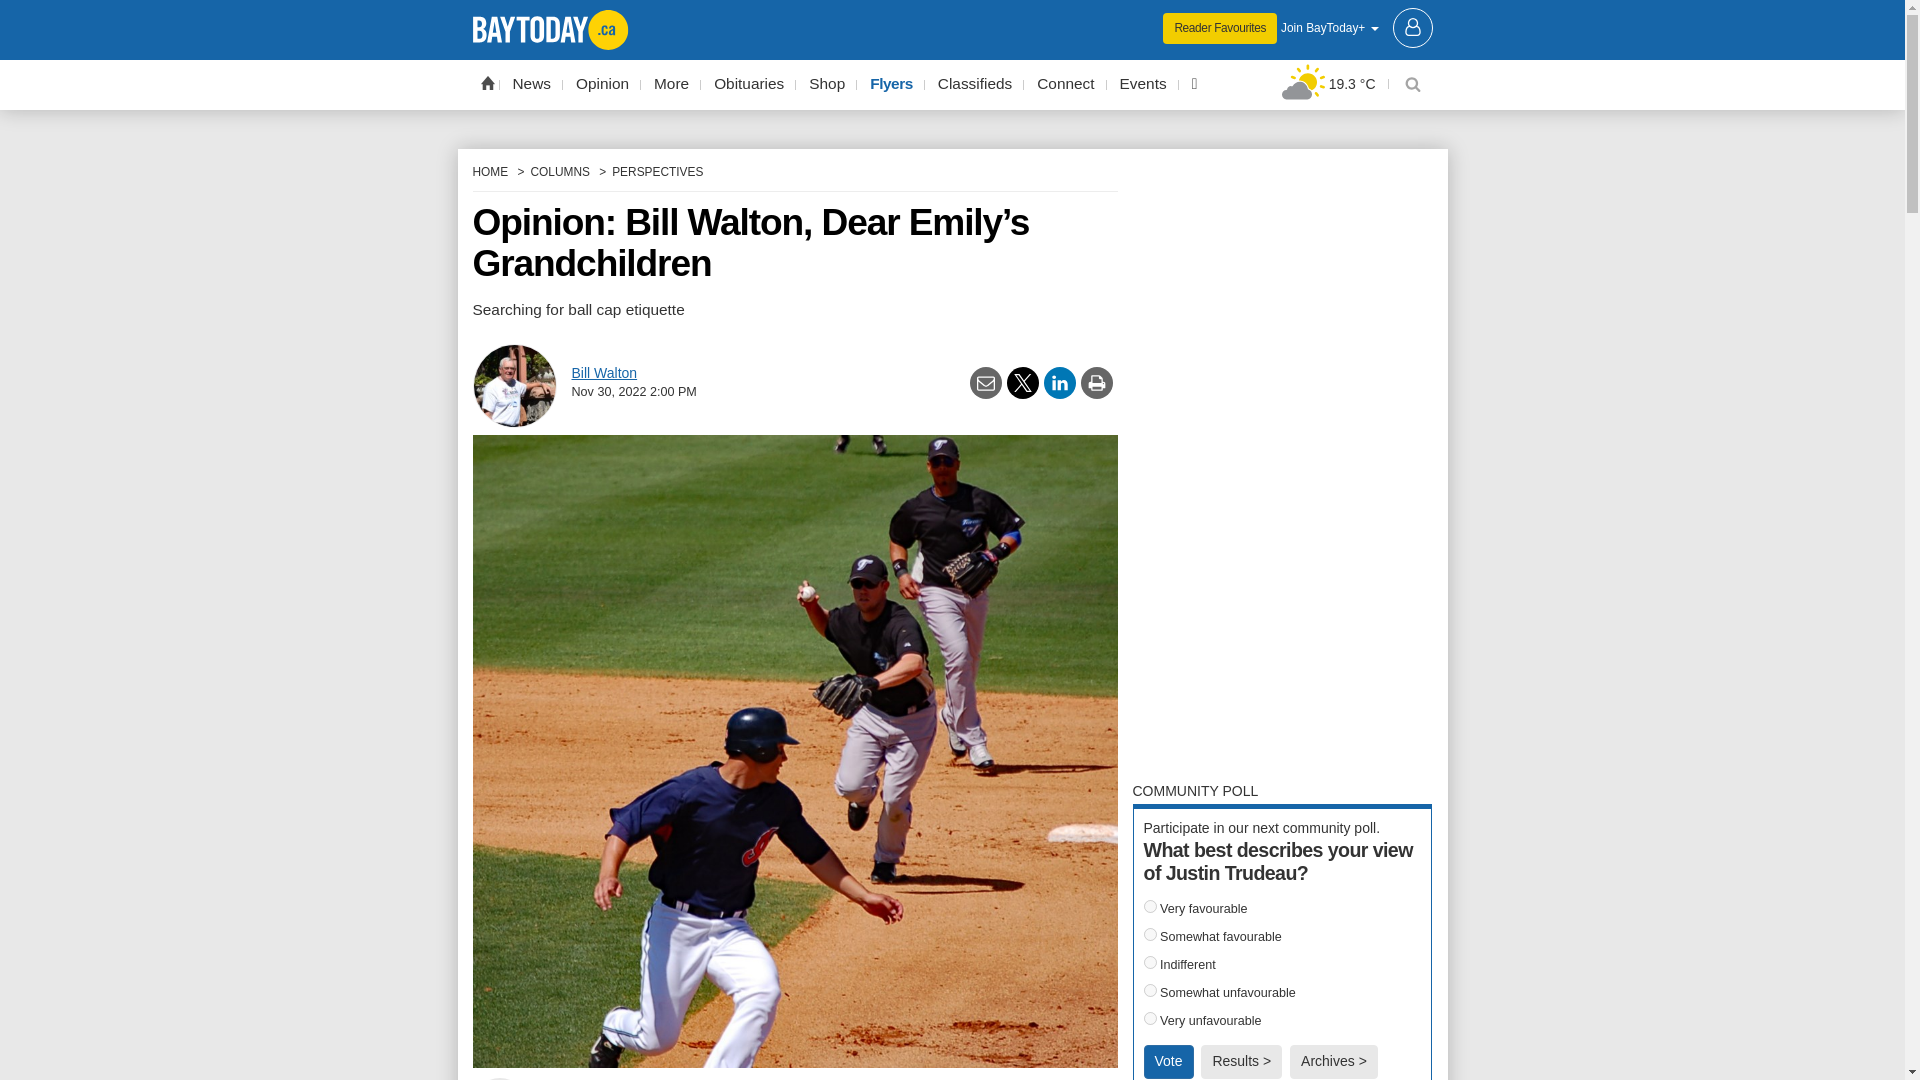 The height and width of the screenshot is (1080, 1920). What do you see at coordinates (1150, 962) in the screenshot?
I see `123113` at bounding box center [1150, 962].